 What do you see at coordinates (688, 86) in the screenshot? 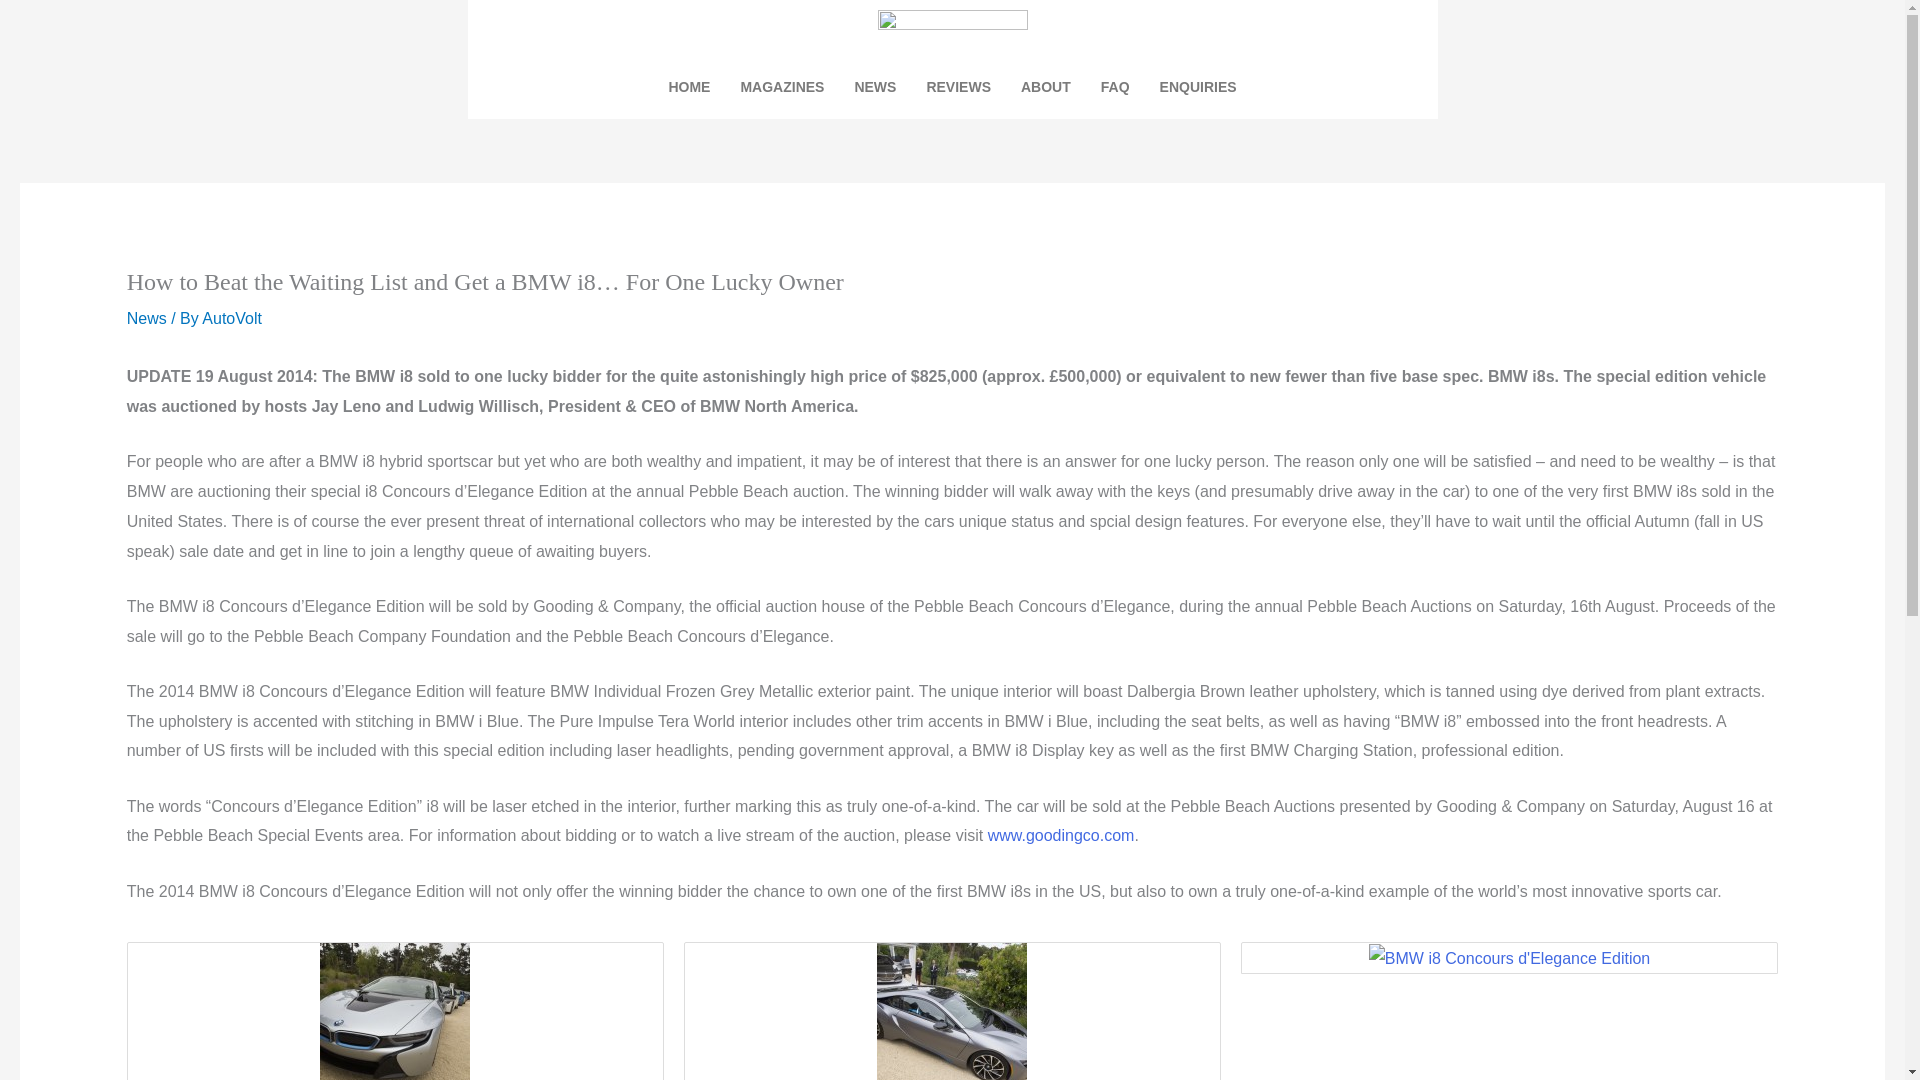
I see `HOME` at bounding box center [688, 86].